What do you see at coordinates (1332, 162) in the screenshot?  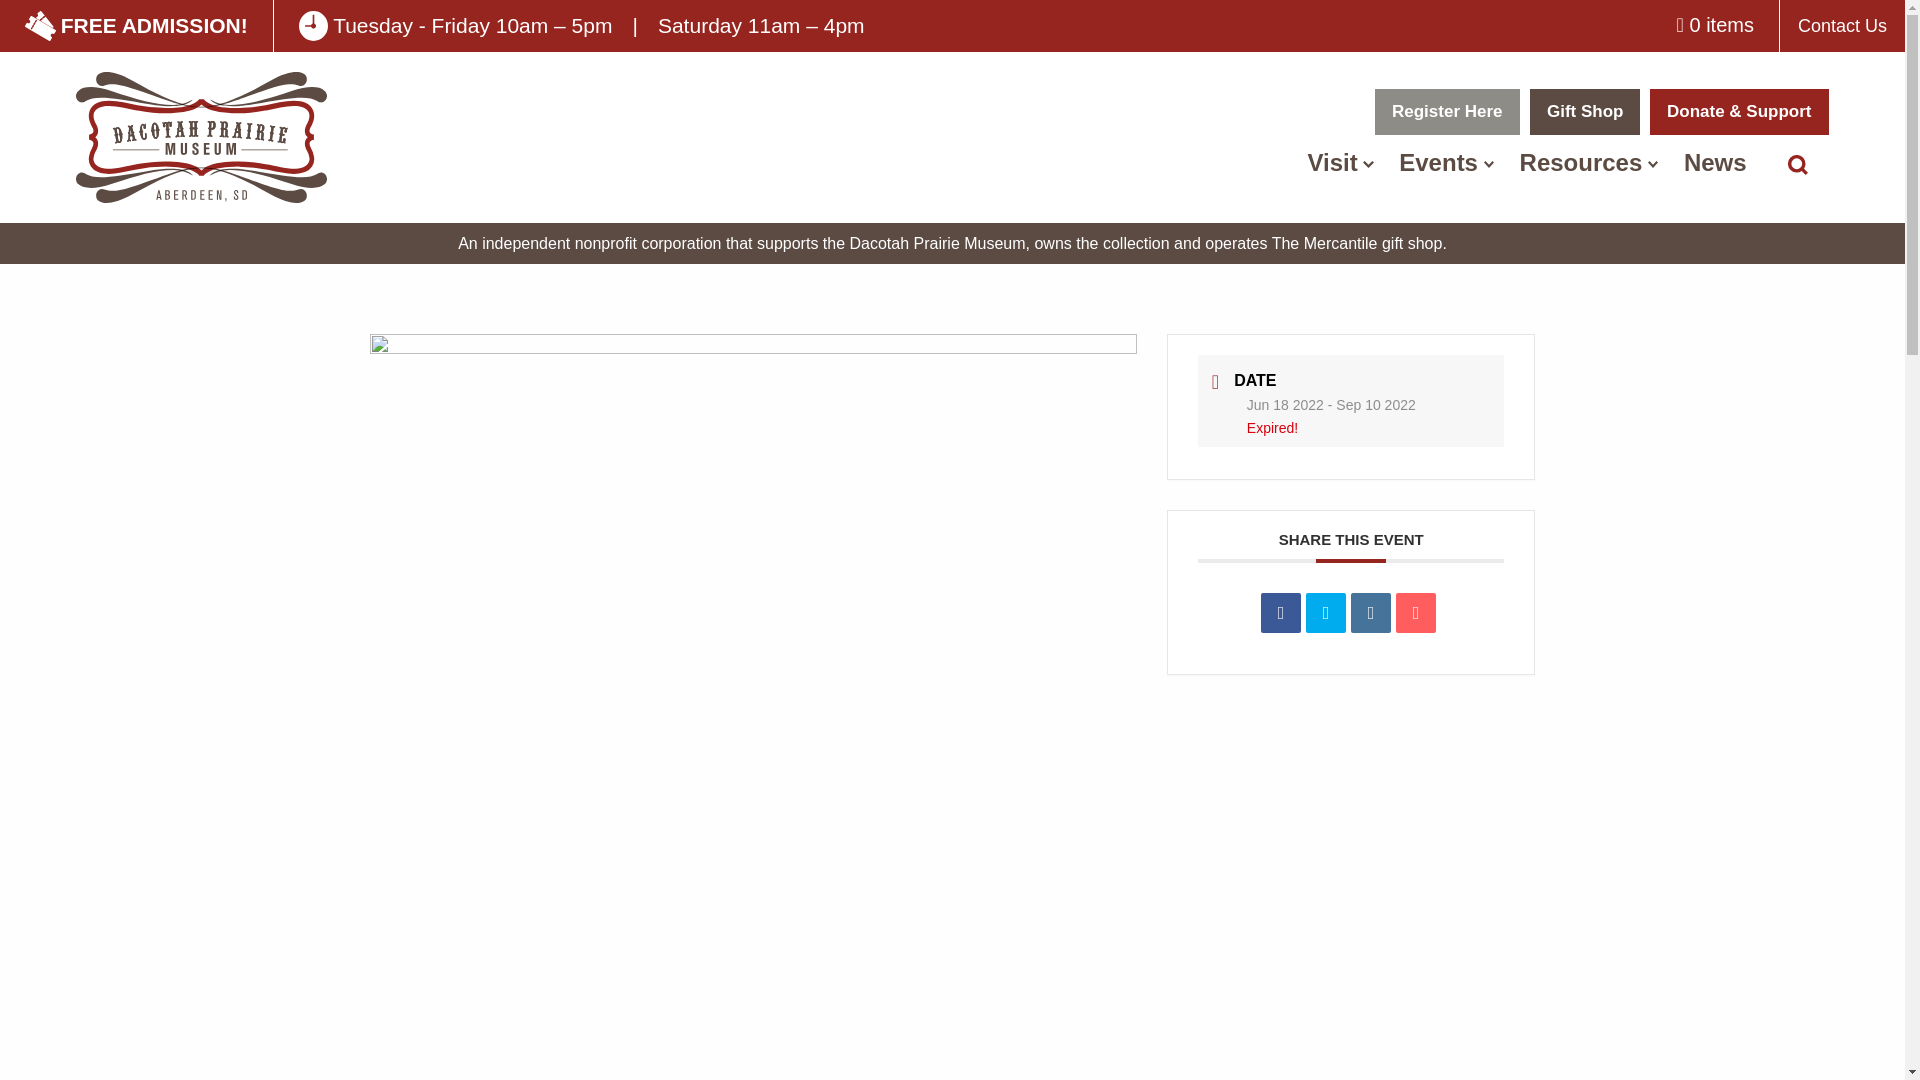 I see `Visit` at bounding box center [1332, 162].